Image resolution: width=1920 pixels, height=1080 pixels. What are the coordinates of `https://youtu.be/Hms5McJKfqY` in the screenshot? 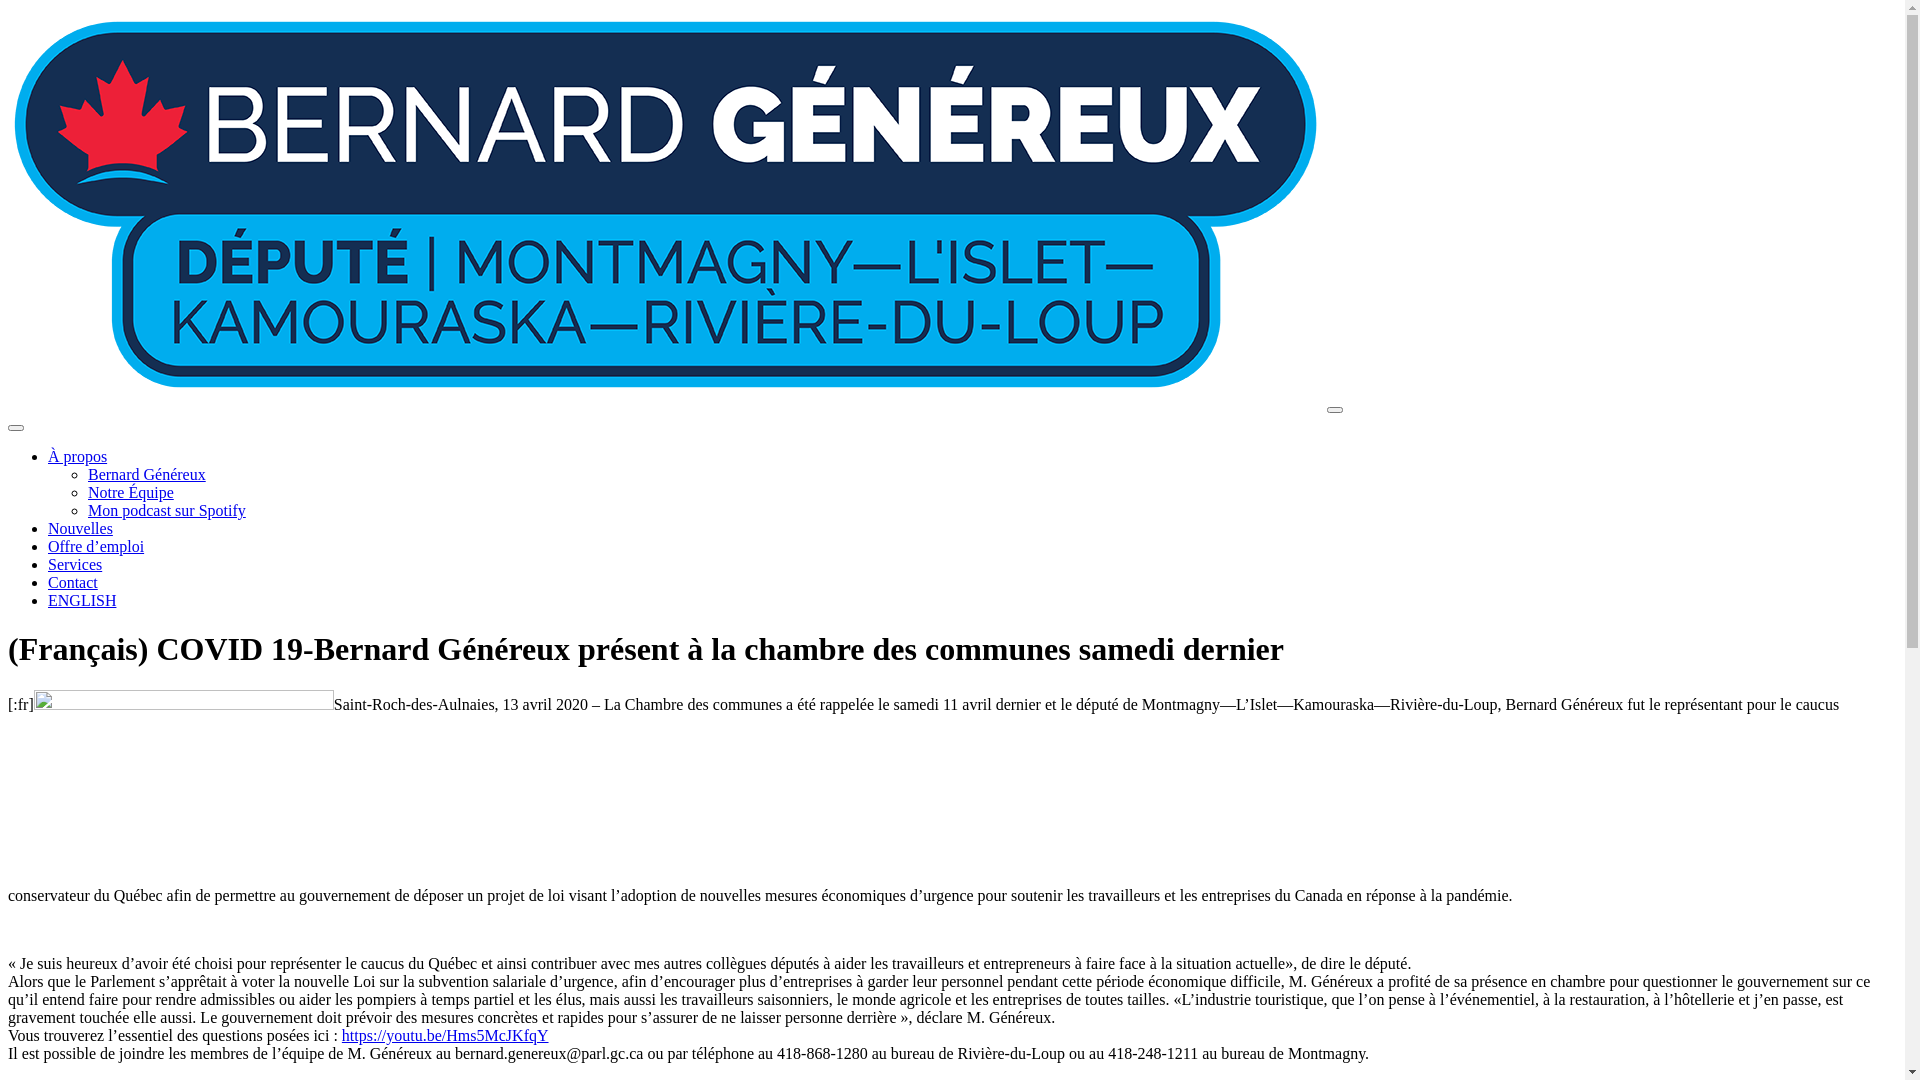 It's located at (446, 1036).